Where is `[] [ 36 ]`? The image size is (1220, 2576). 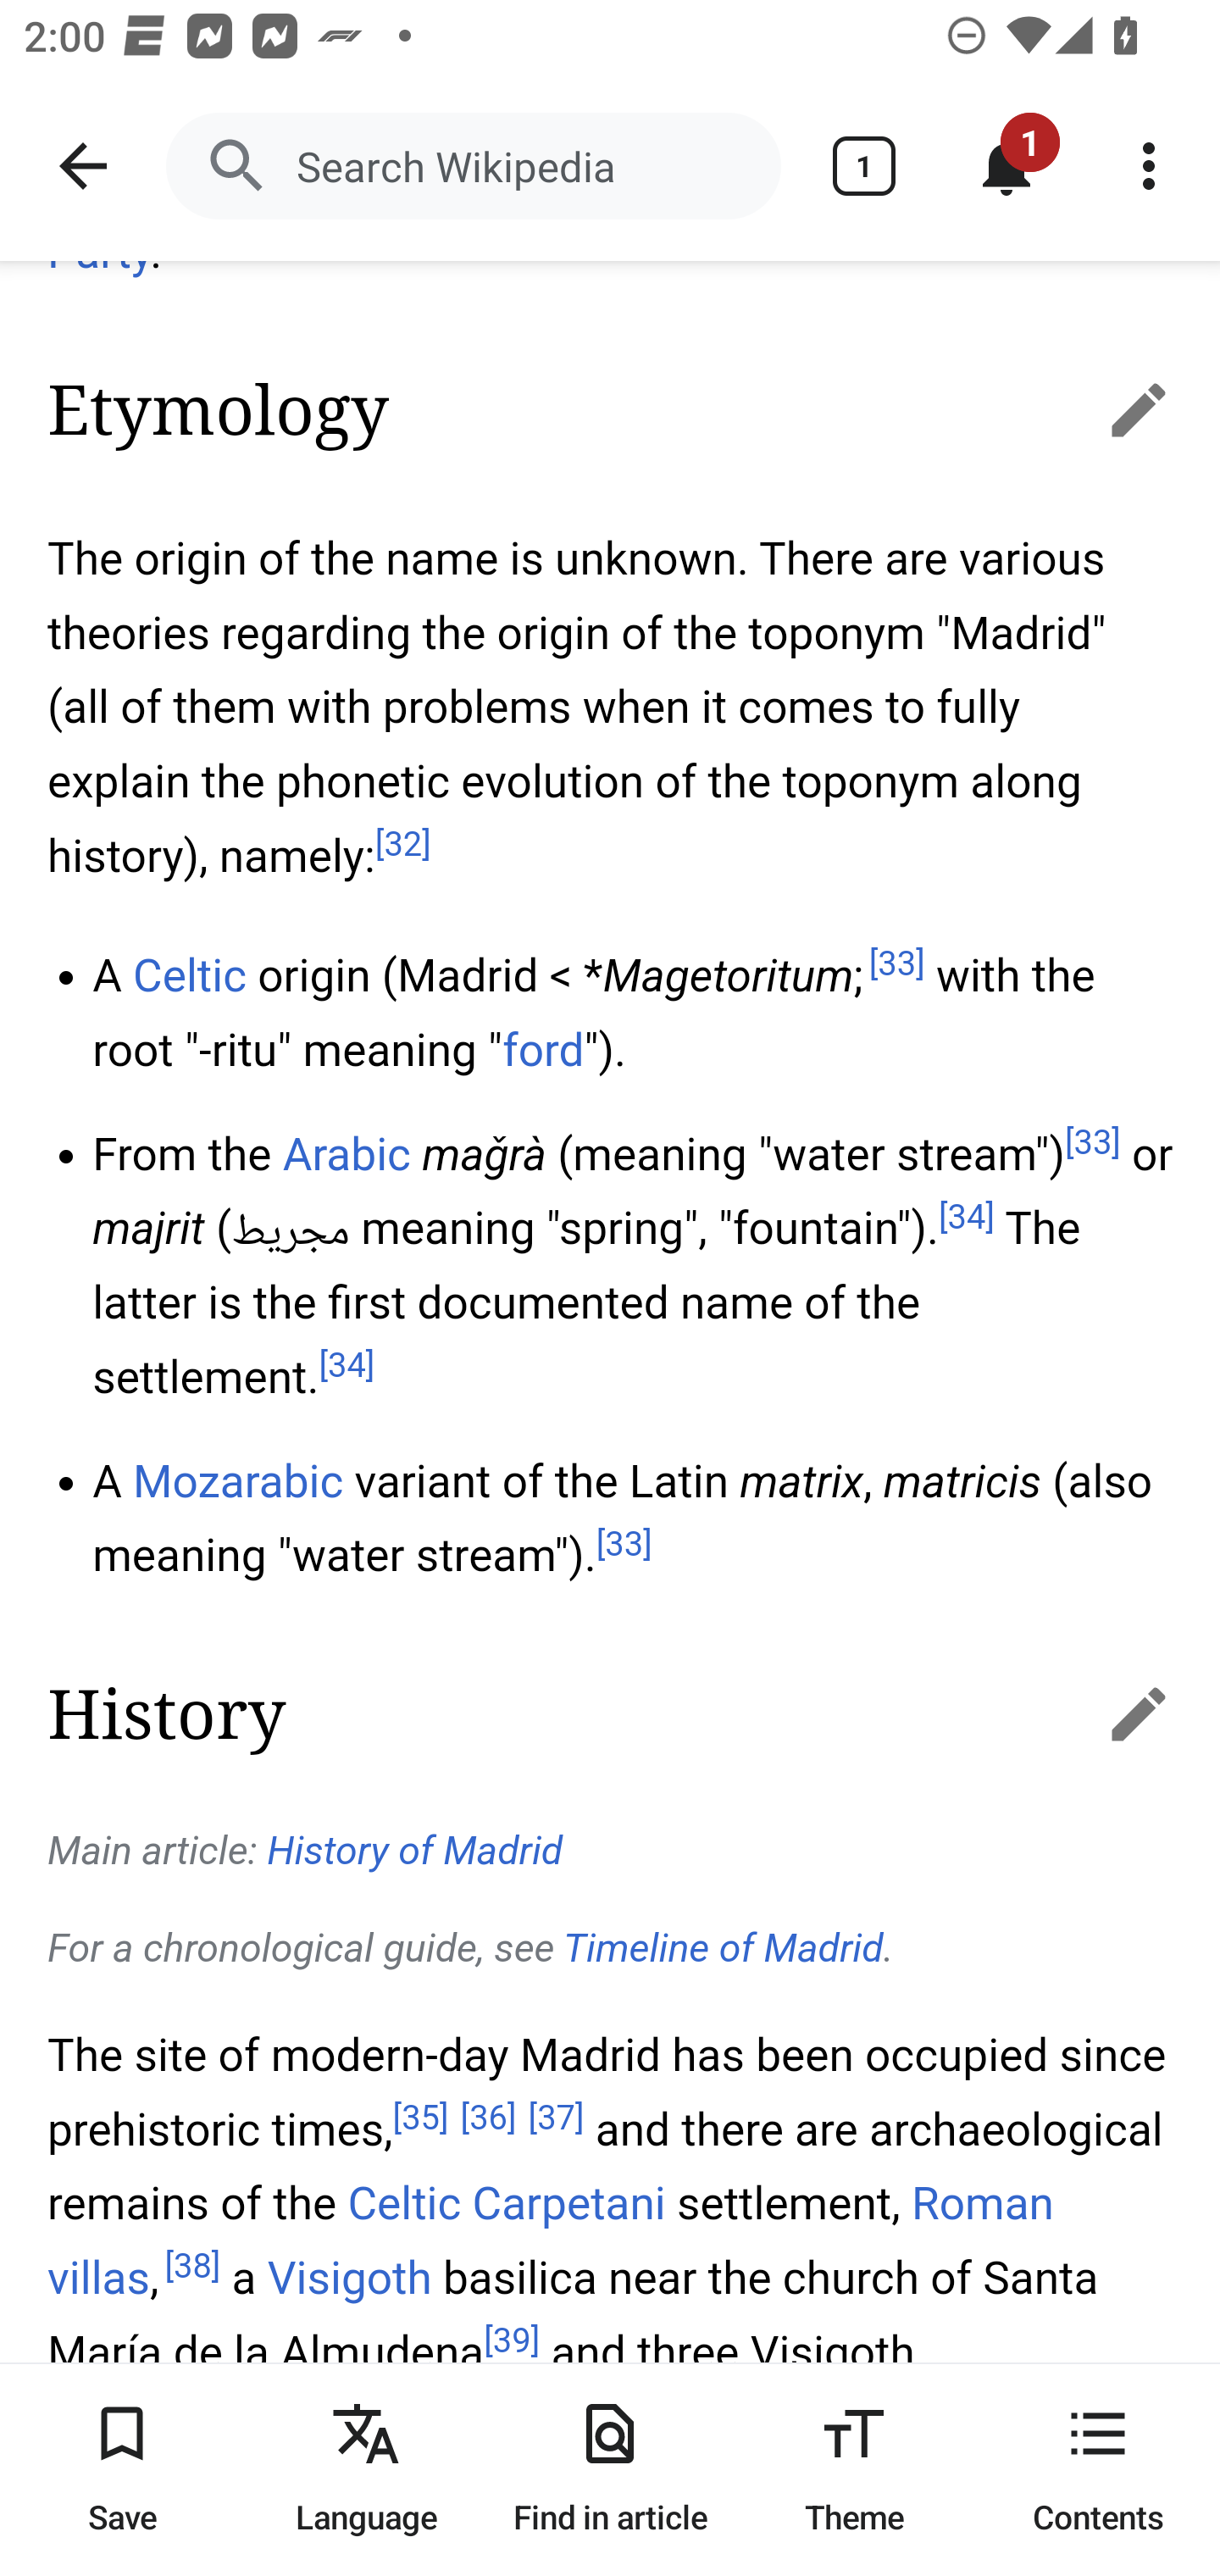
[] [ 36 ] is located at coordinates (488, 2118).